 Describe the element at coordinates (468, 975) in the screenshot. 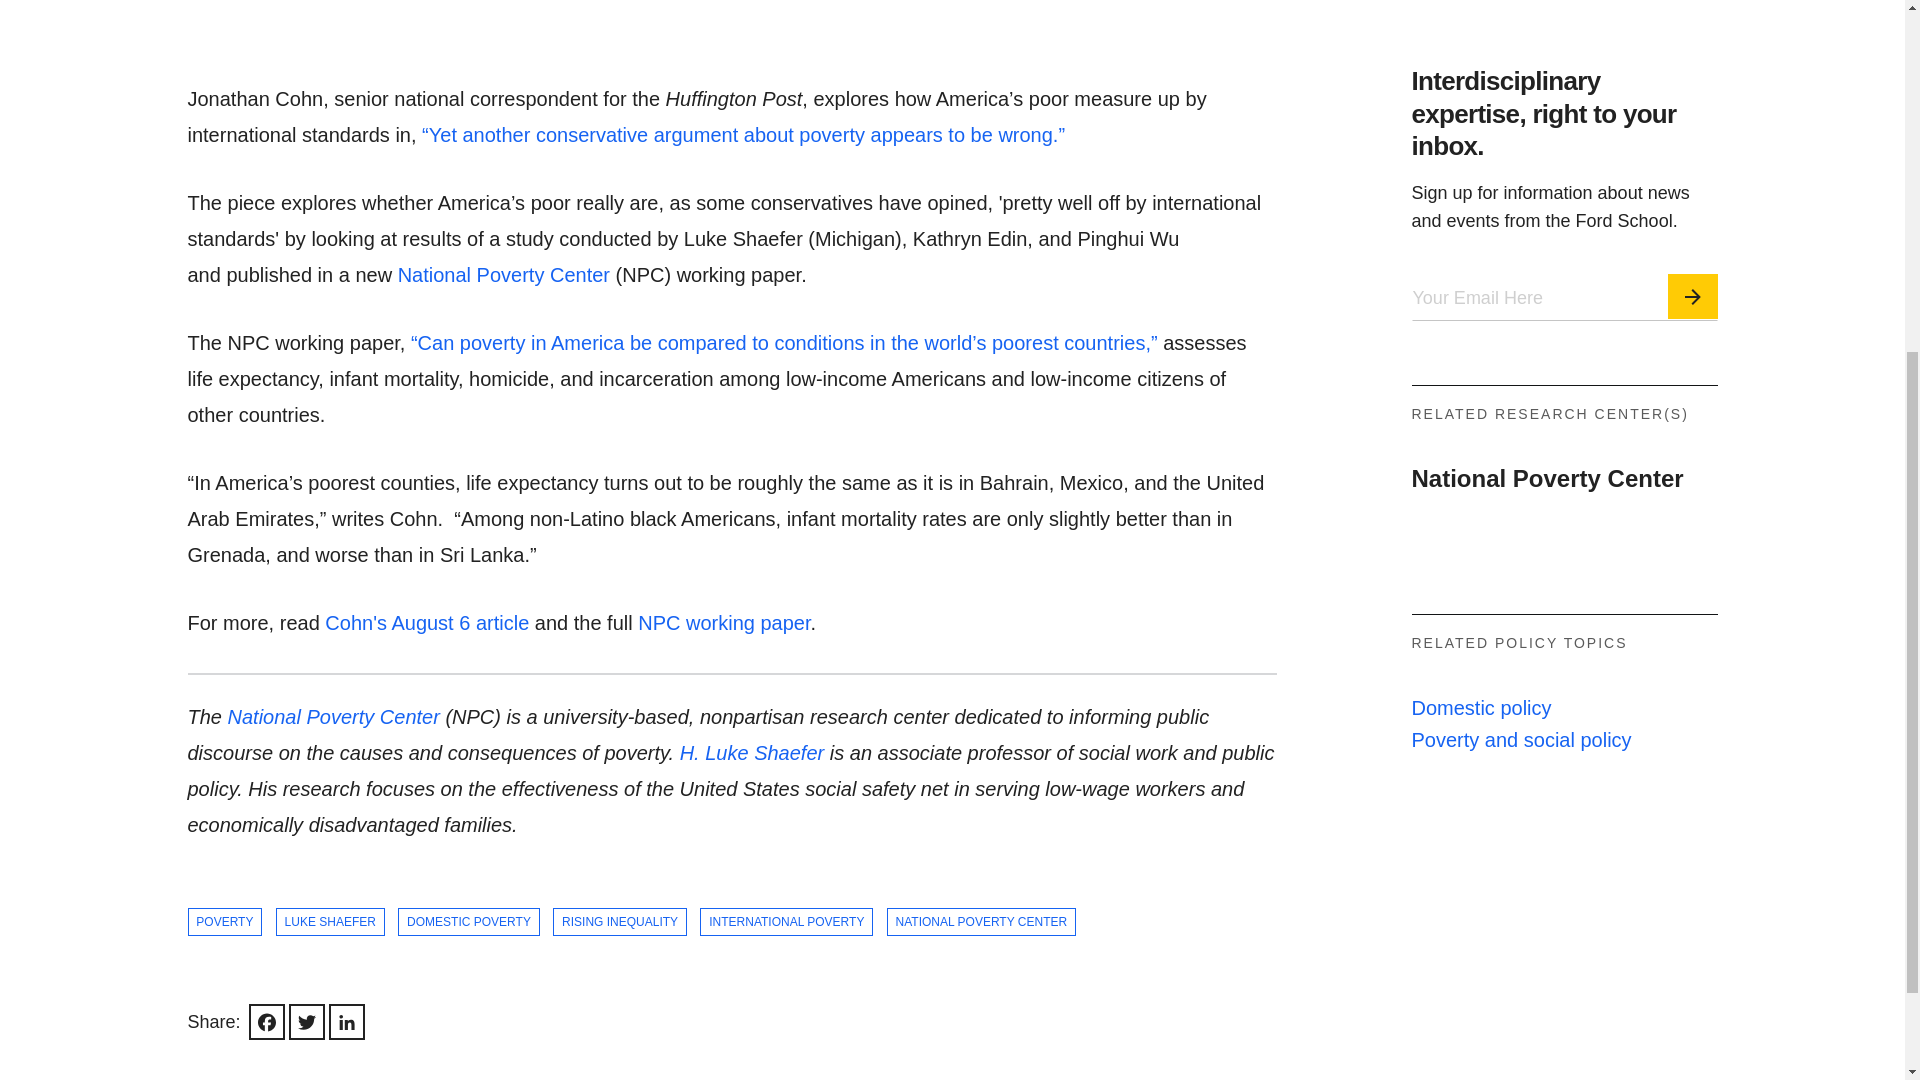

I see `DOMESTIC POVERTY` at that location.